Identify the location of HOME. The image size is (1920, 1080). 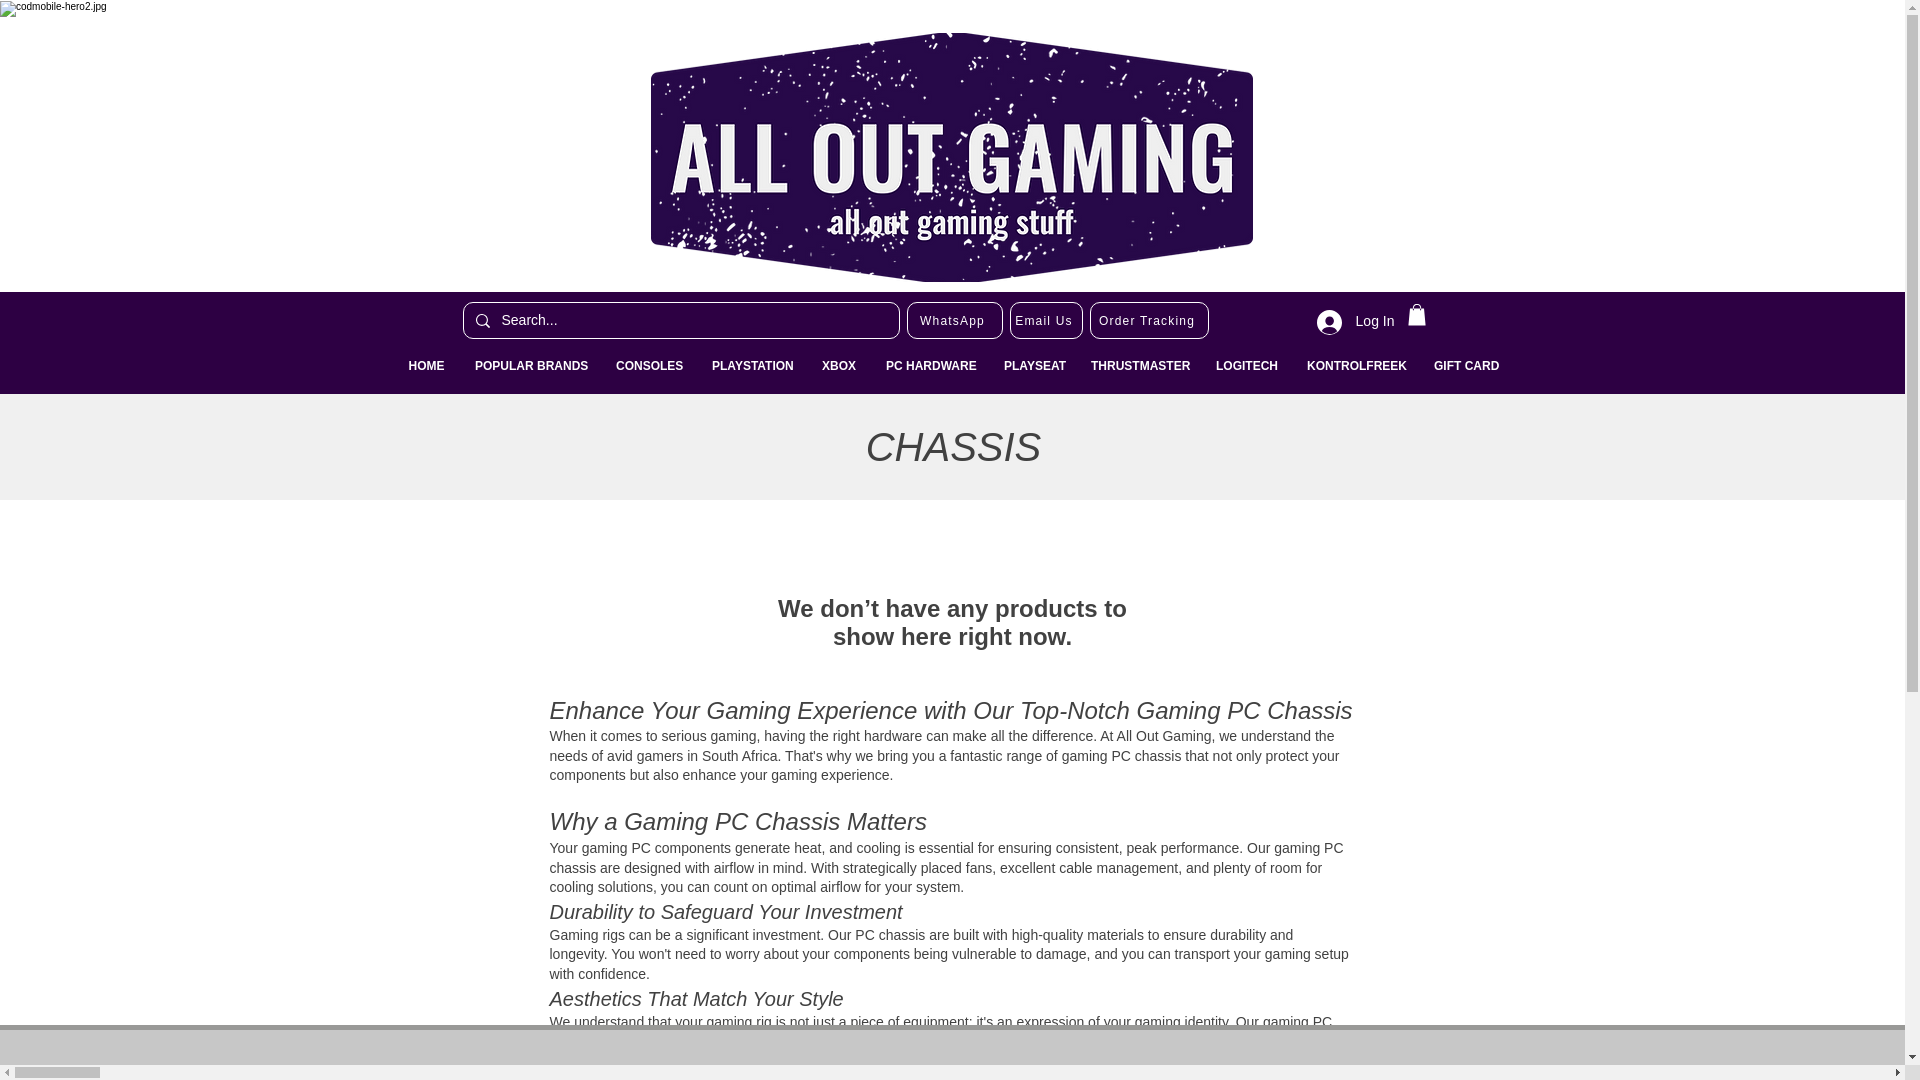
(426, 366).